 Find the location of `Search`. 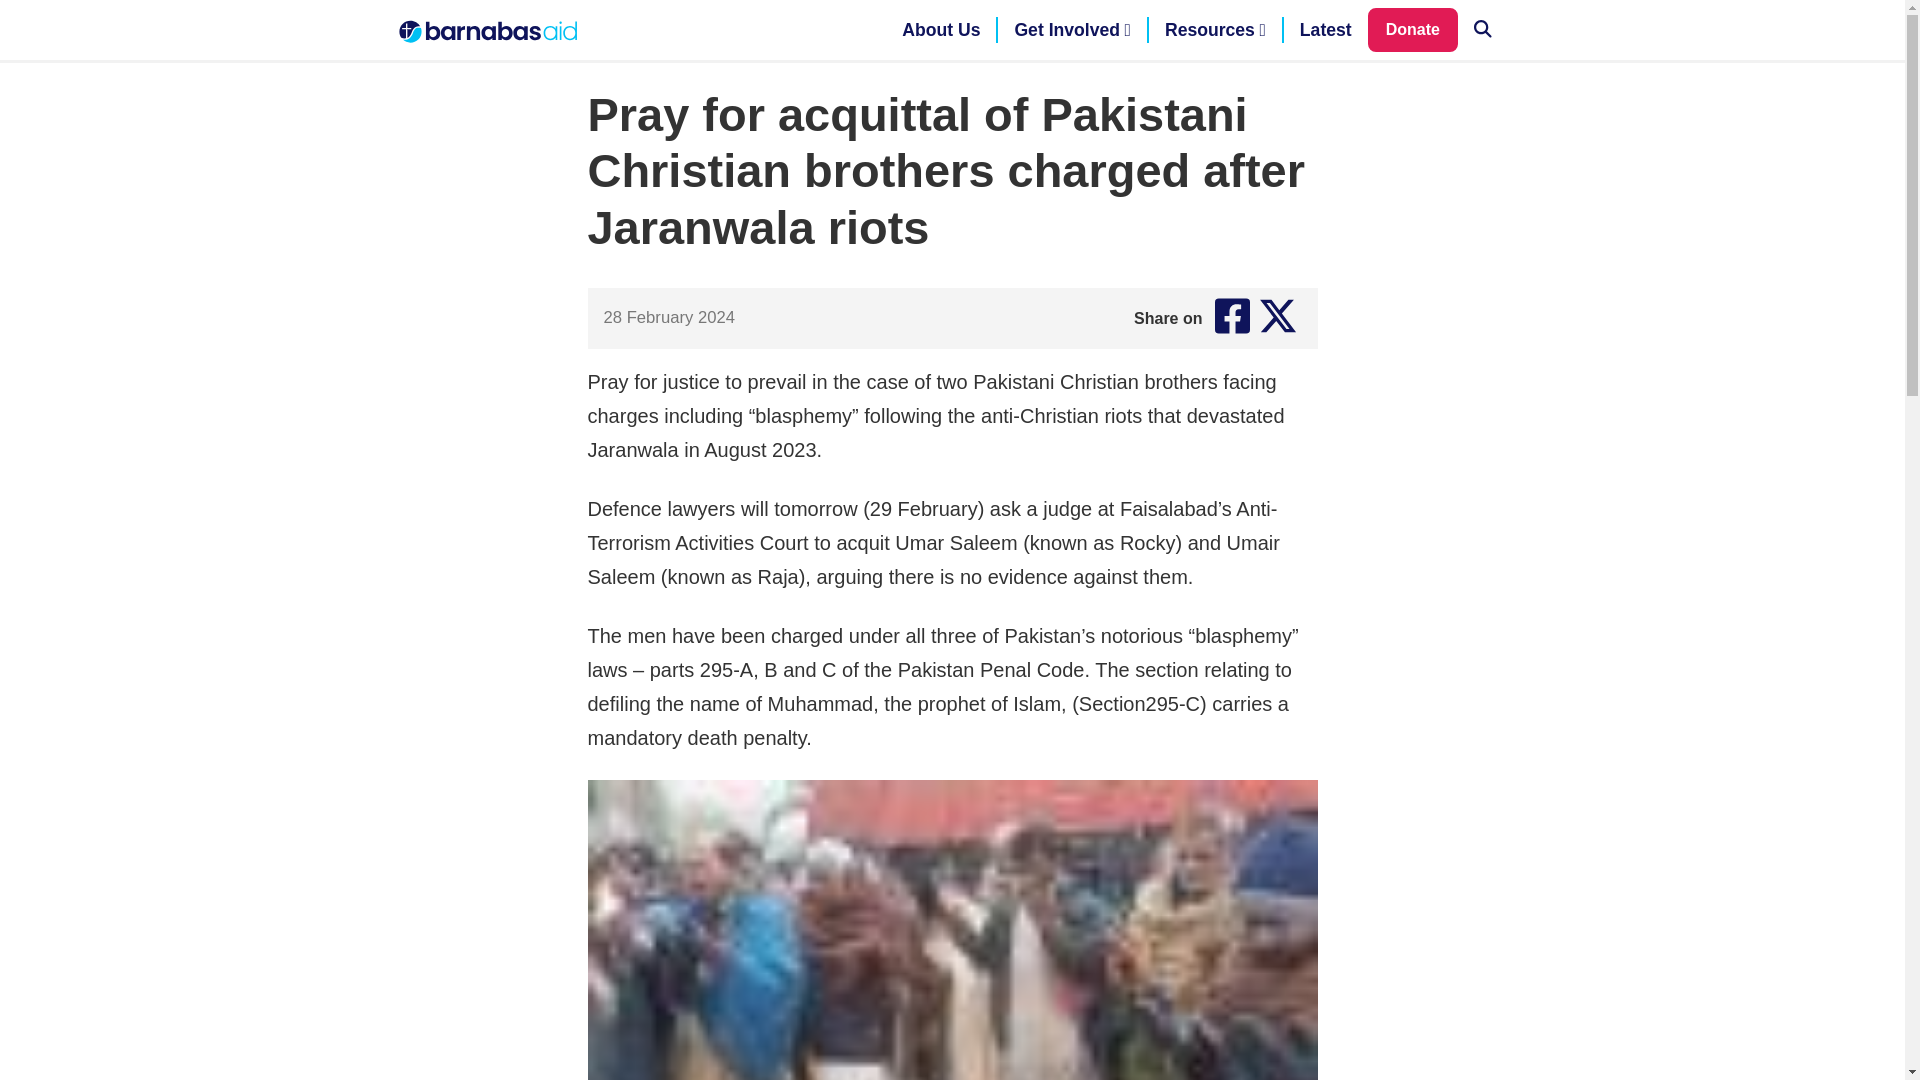

Search is located at coordinates (1482, 30).